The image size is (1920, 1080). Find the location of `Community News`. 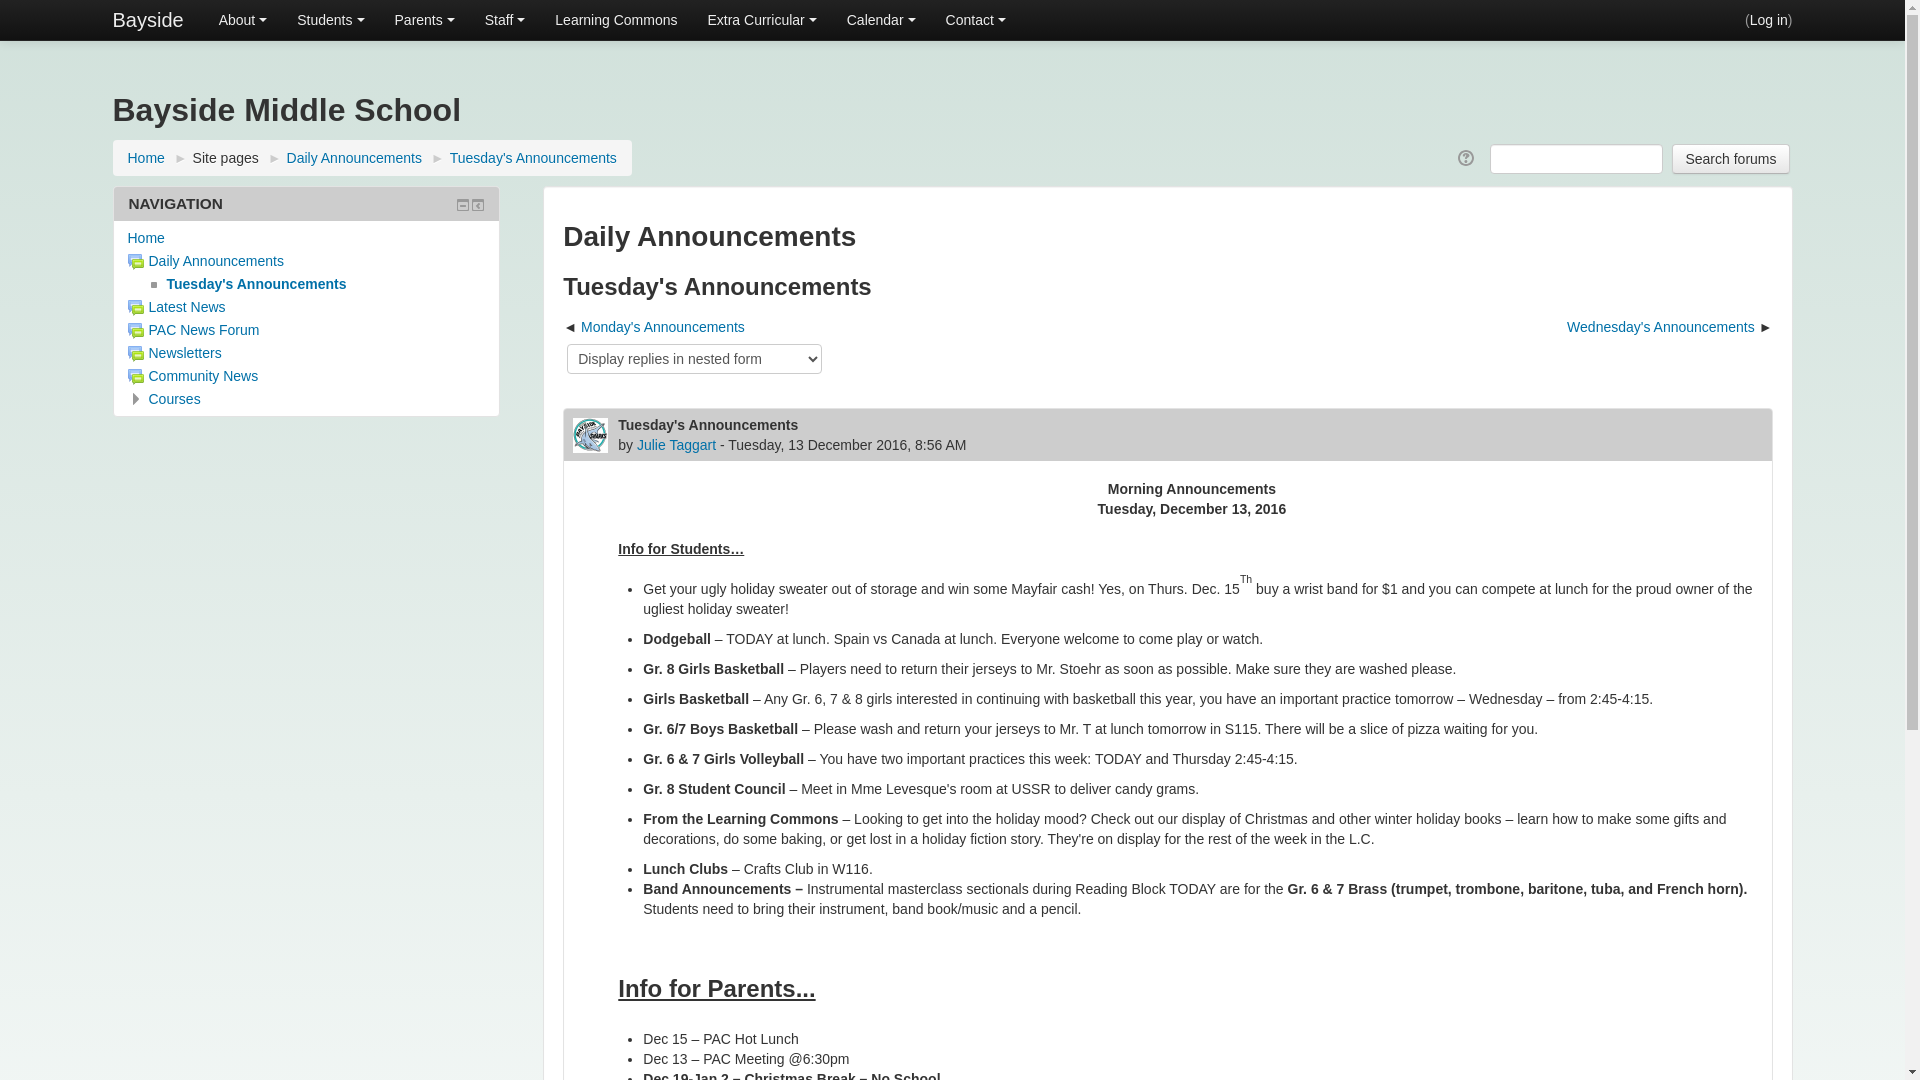

Community News is located at coordinates (194, 376).